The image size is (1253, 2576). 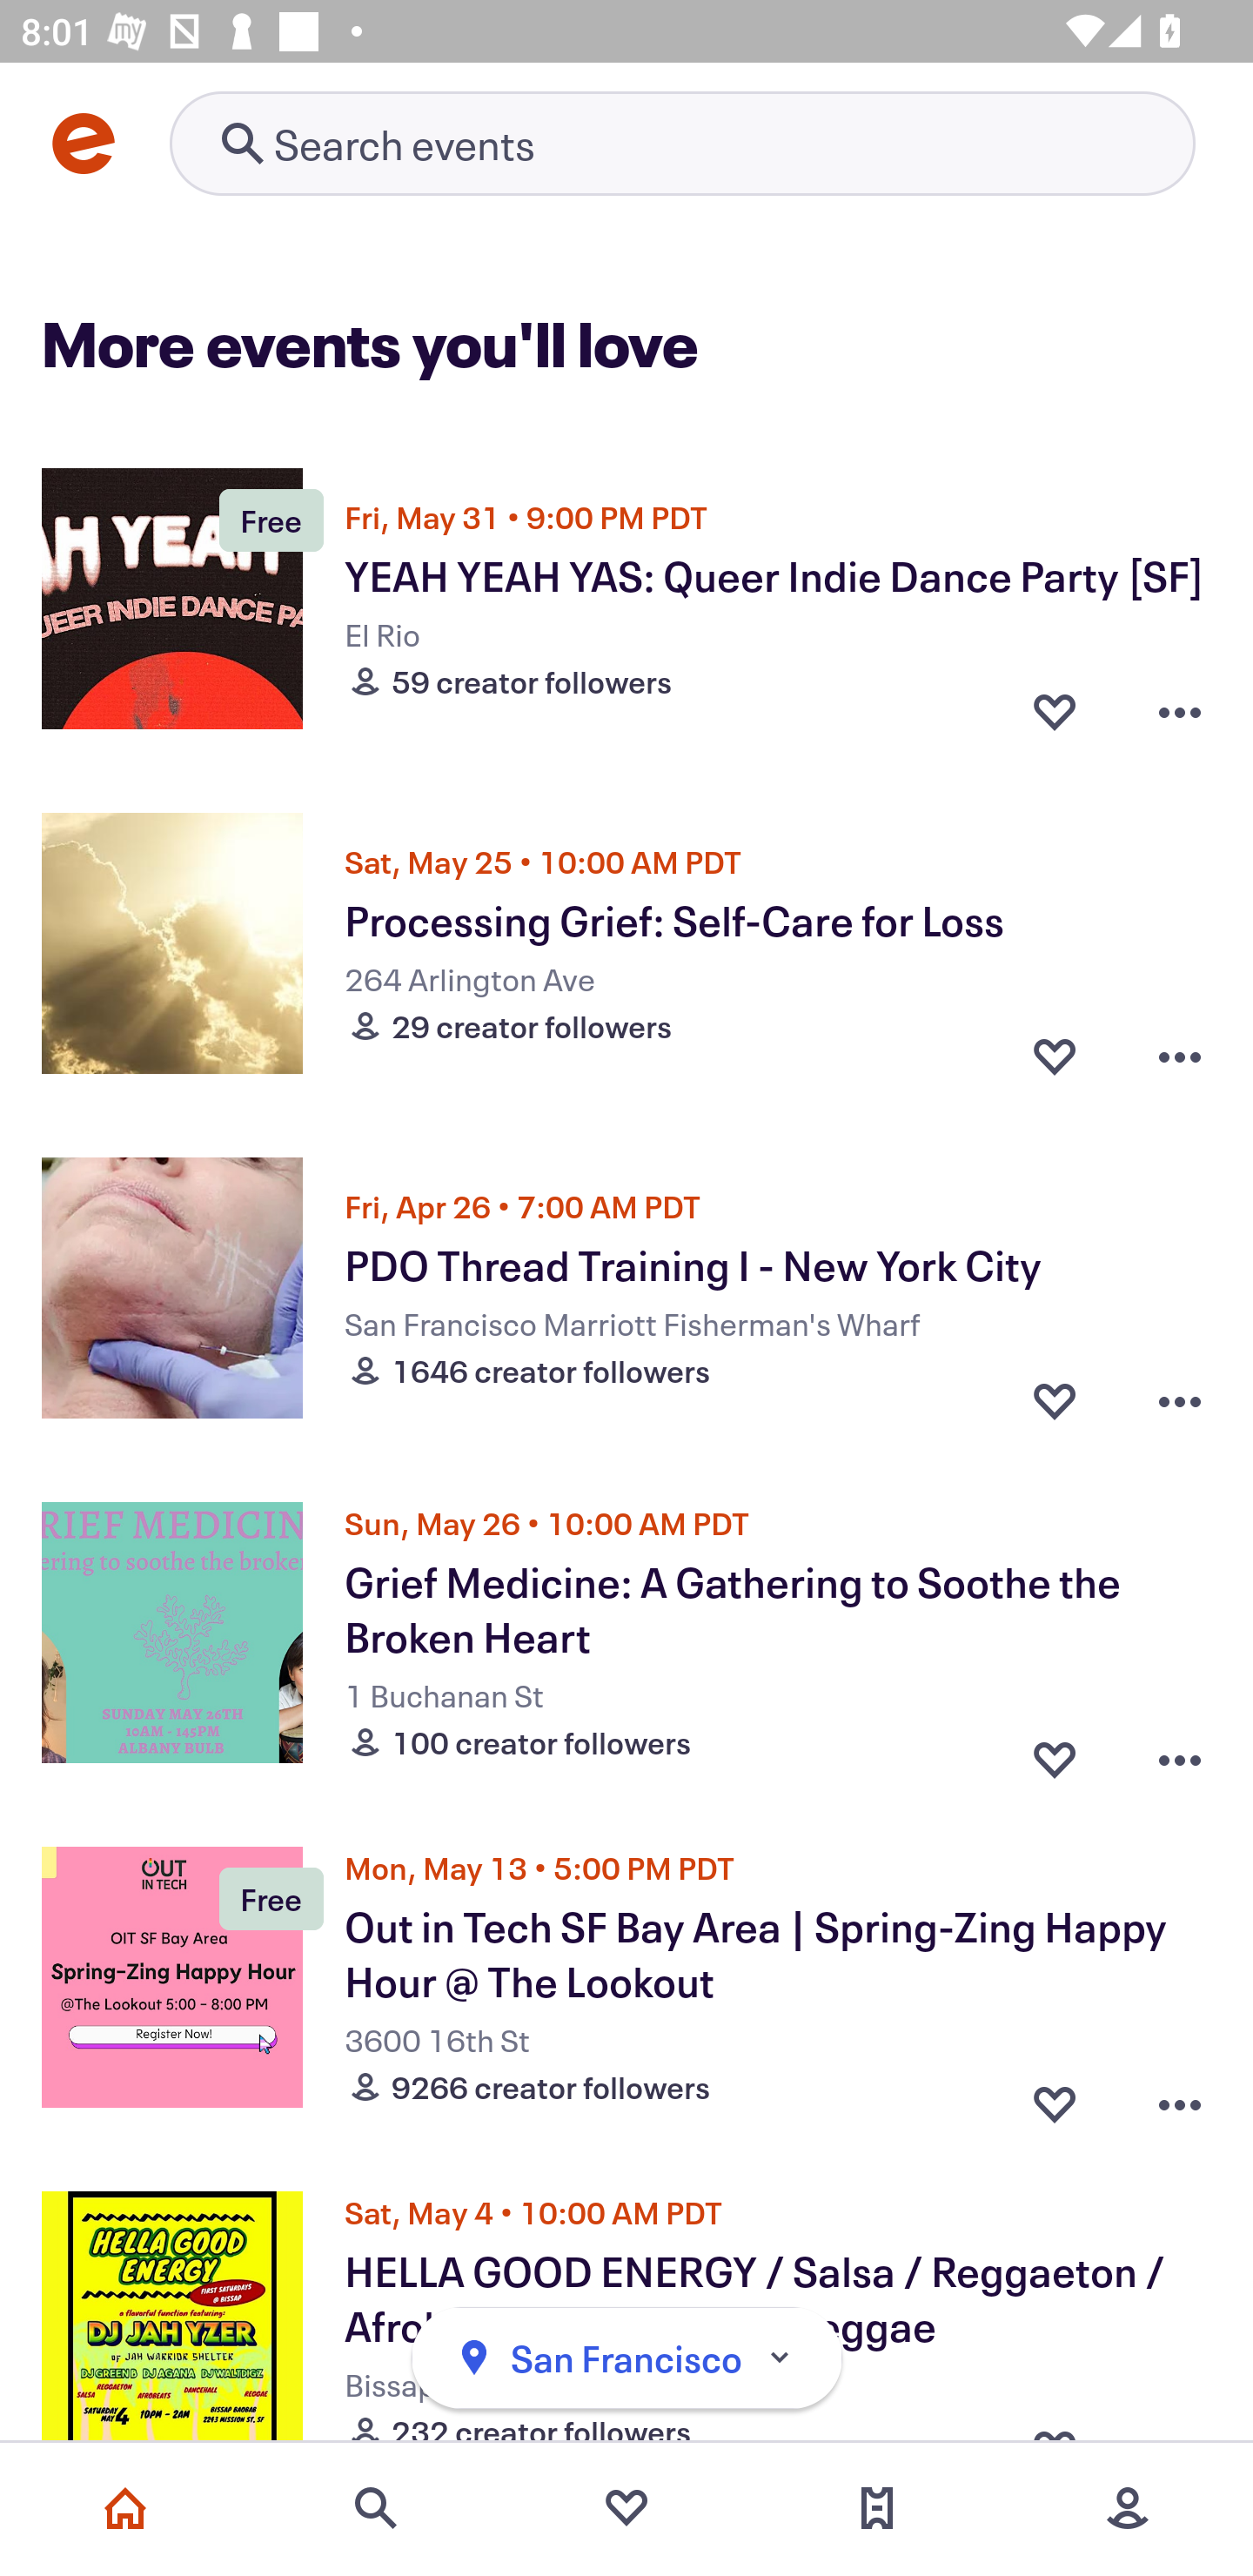 I want to click on Favorite button, so click(x=1055, y=709).